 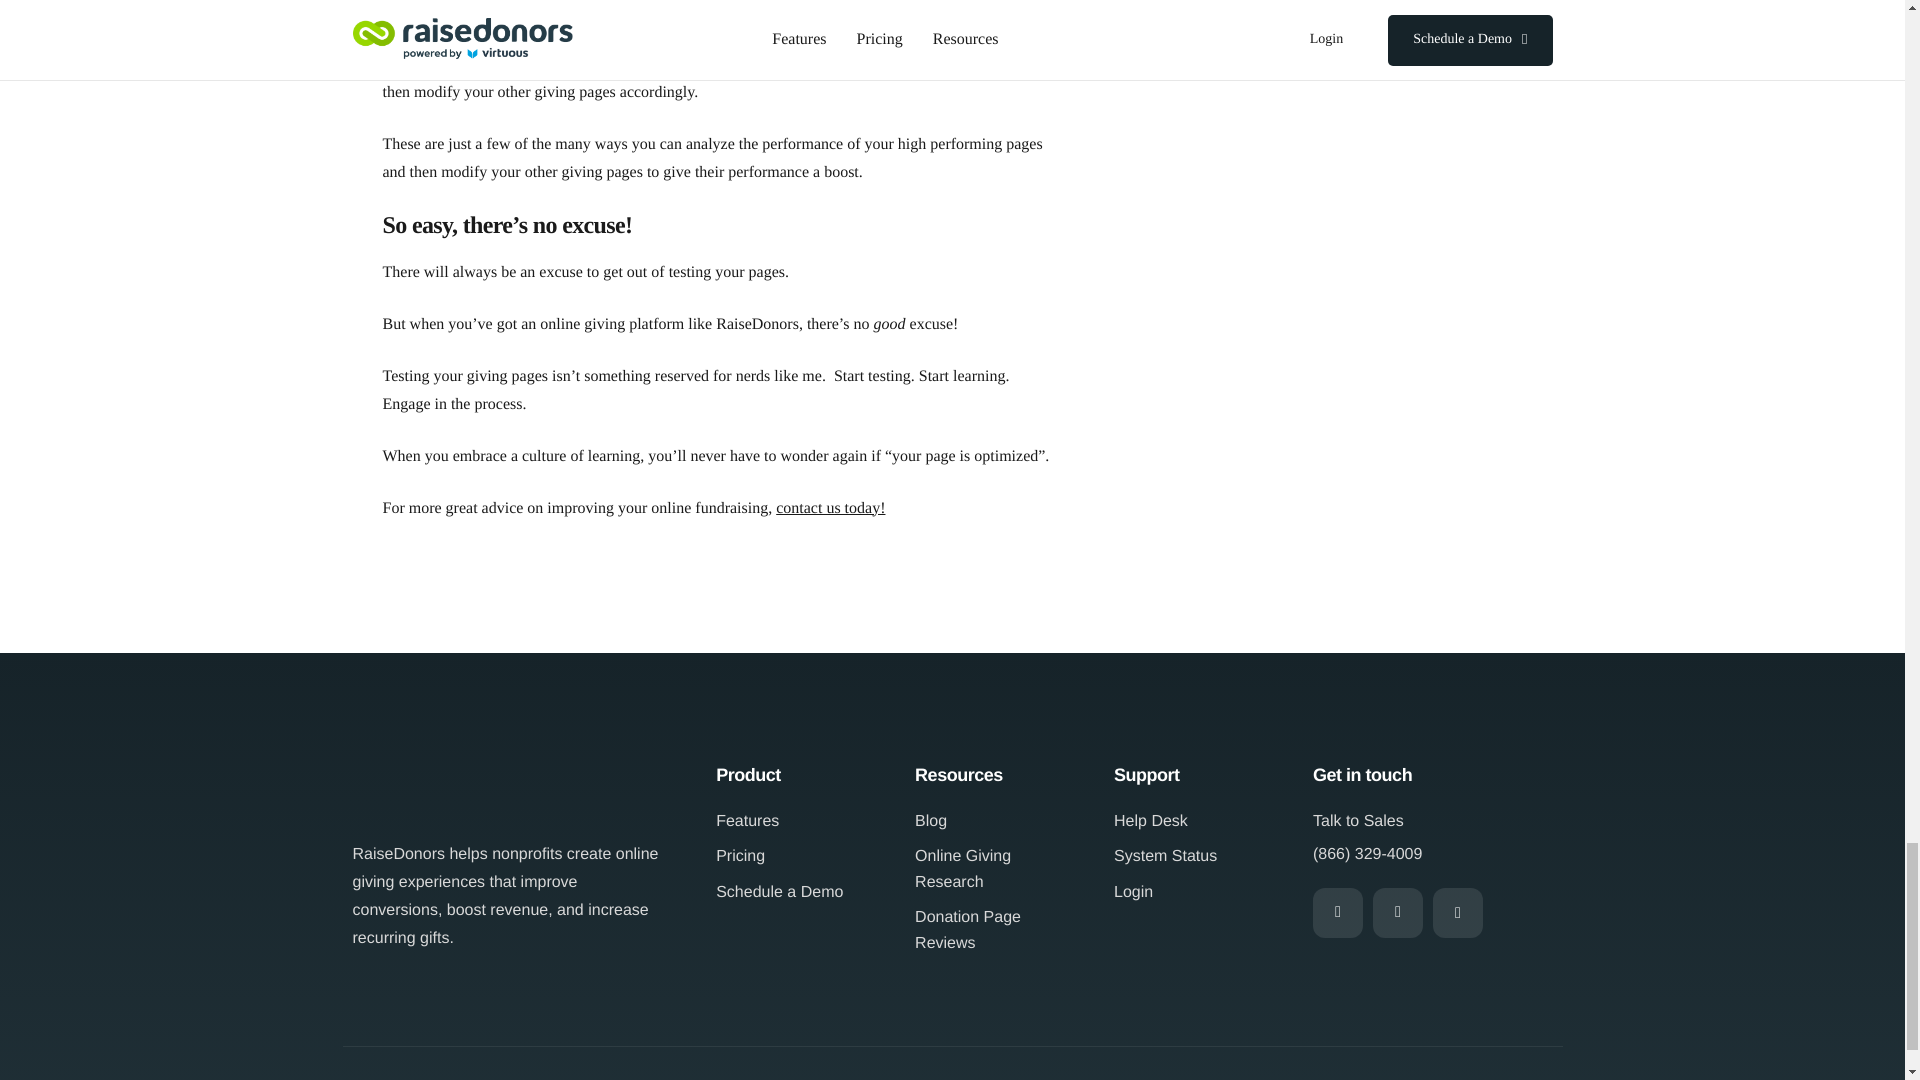 What do you see at coordinates (1165, 856) in the screenshot?
I see `System Status` at bounding box center [1165, 856].